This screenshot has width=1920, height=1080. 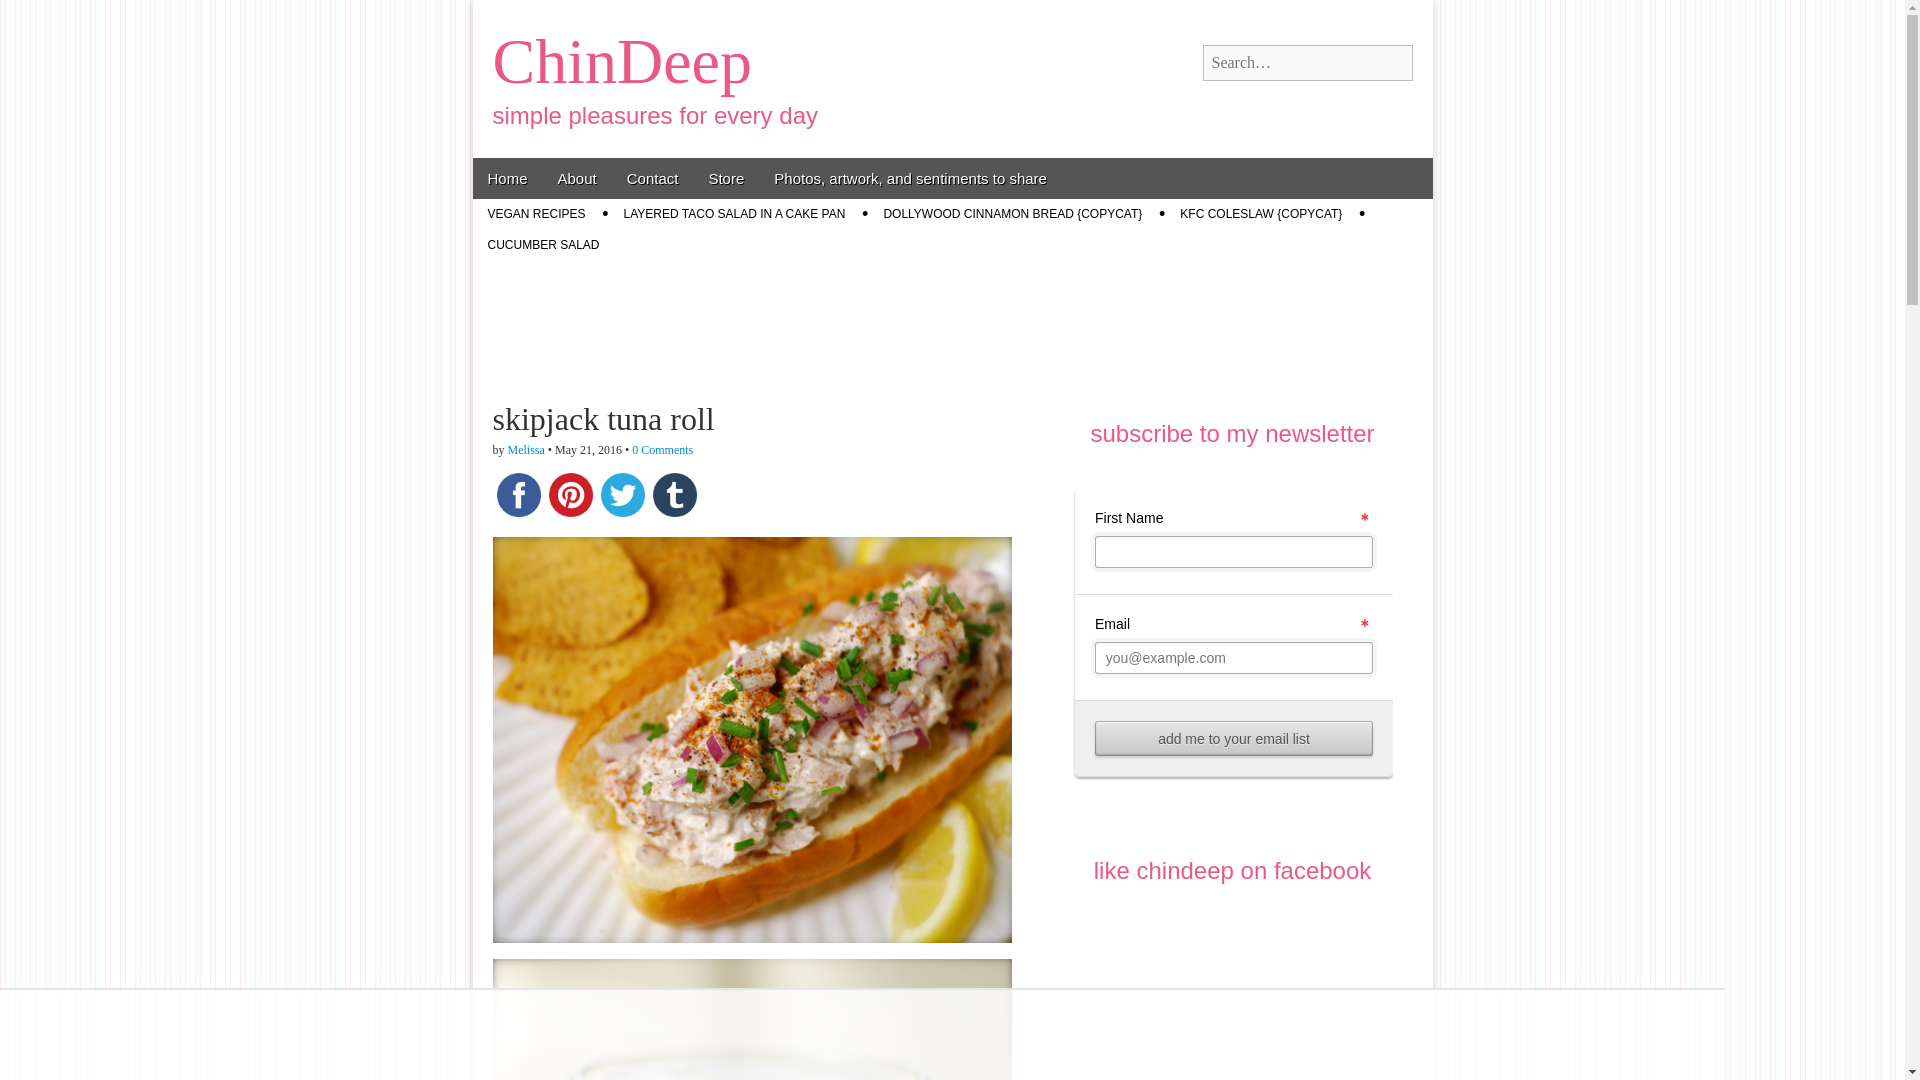 I want to click on Home, so click(x=506, y=178).